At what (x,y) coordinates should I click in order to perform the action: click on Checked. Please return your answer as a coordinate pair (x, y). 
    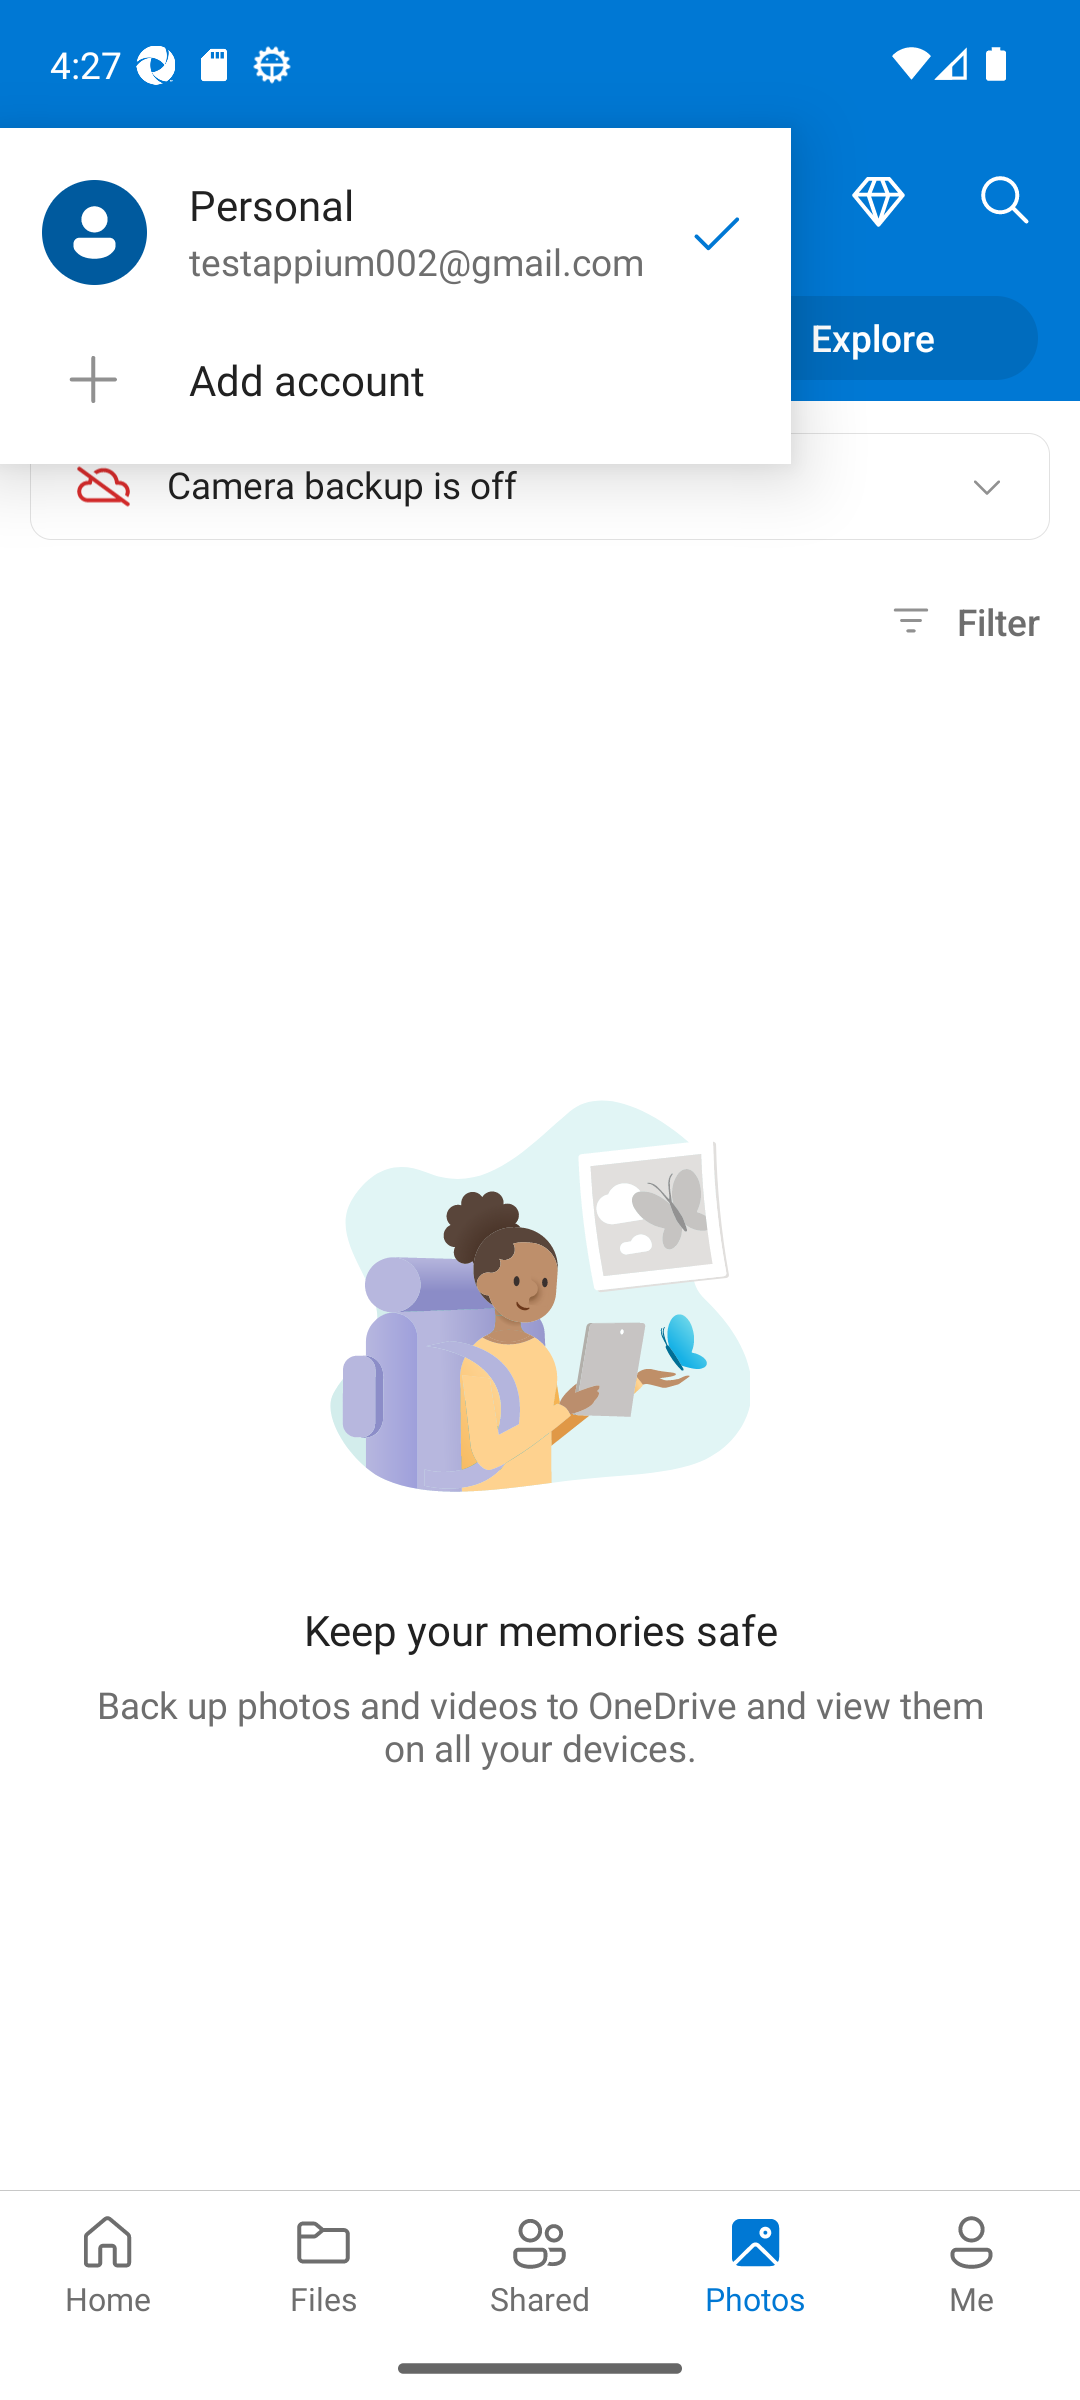
    Looking at the image, I should click on (717, 232).